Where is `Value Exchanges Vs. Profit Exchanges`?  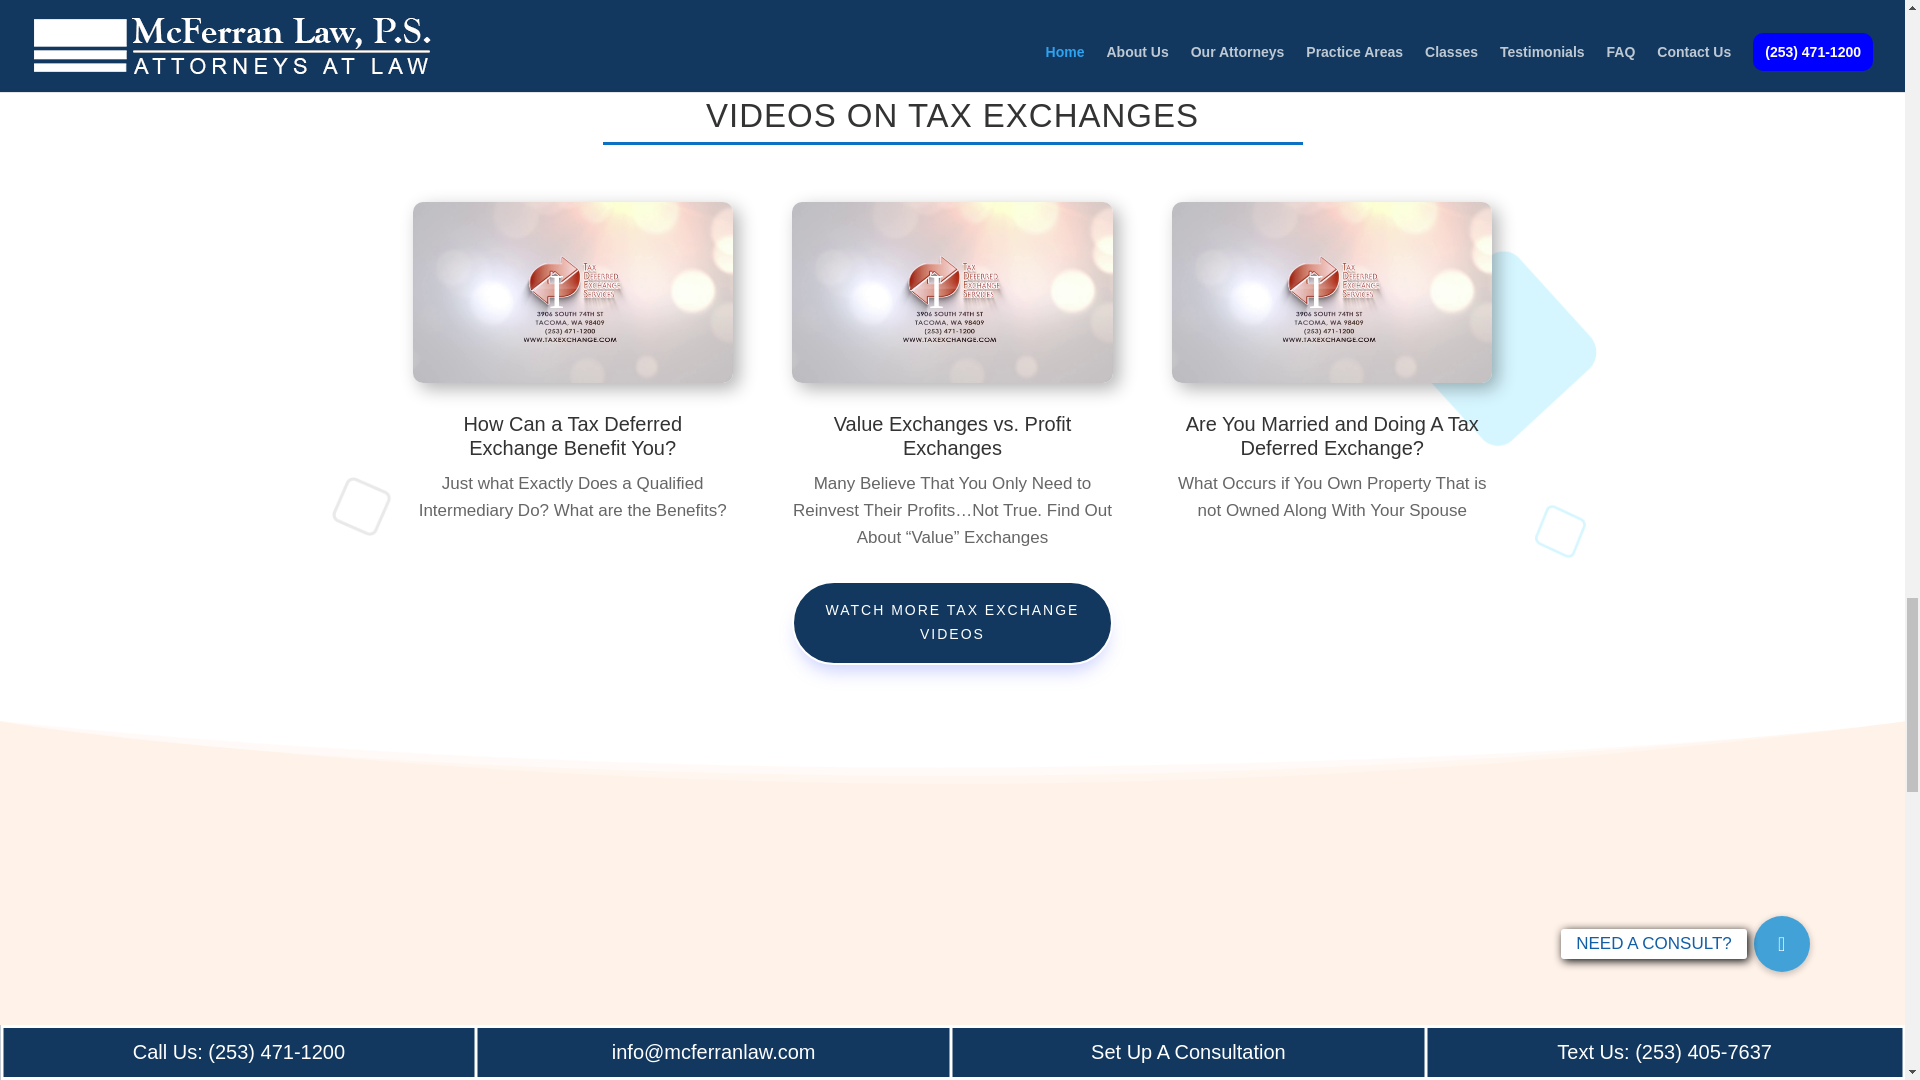 Value Exchanges Vs. Profit Exchanges is located at coordinates (951, 292).